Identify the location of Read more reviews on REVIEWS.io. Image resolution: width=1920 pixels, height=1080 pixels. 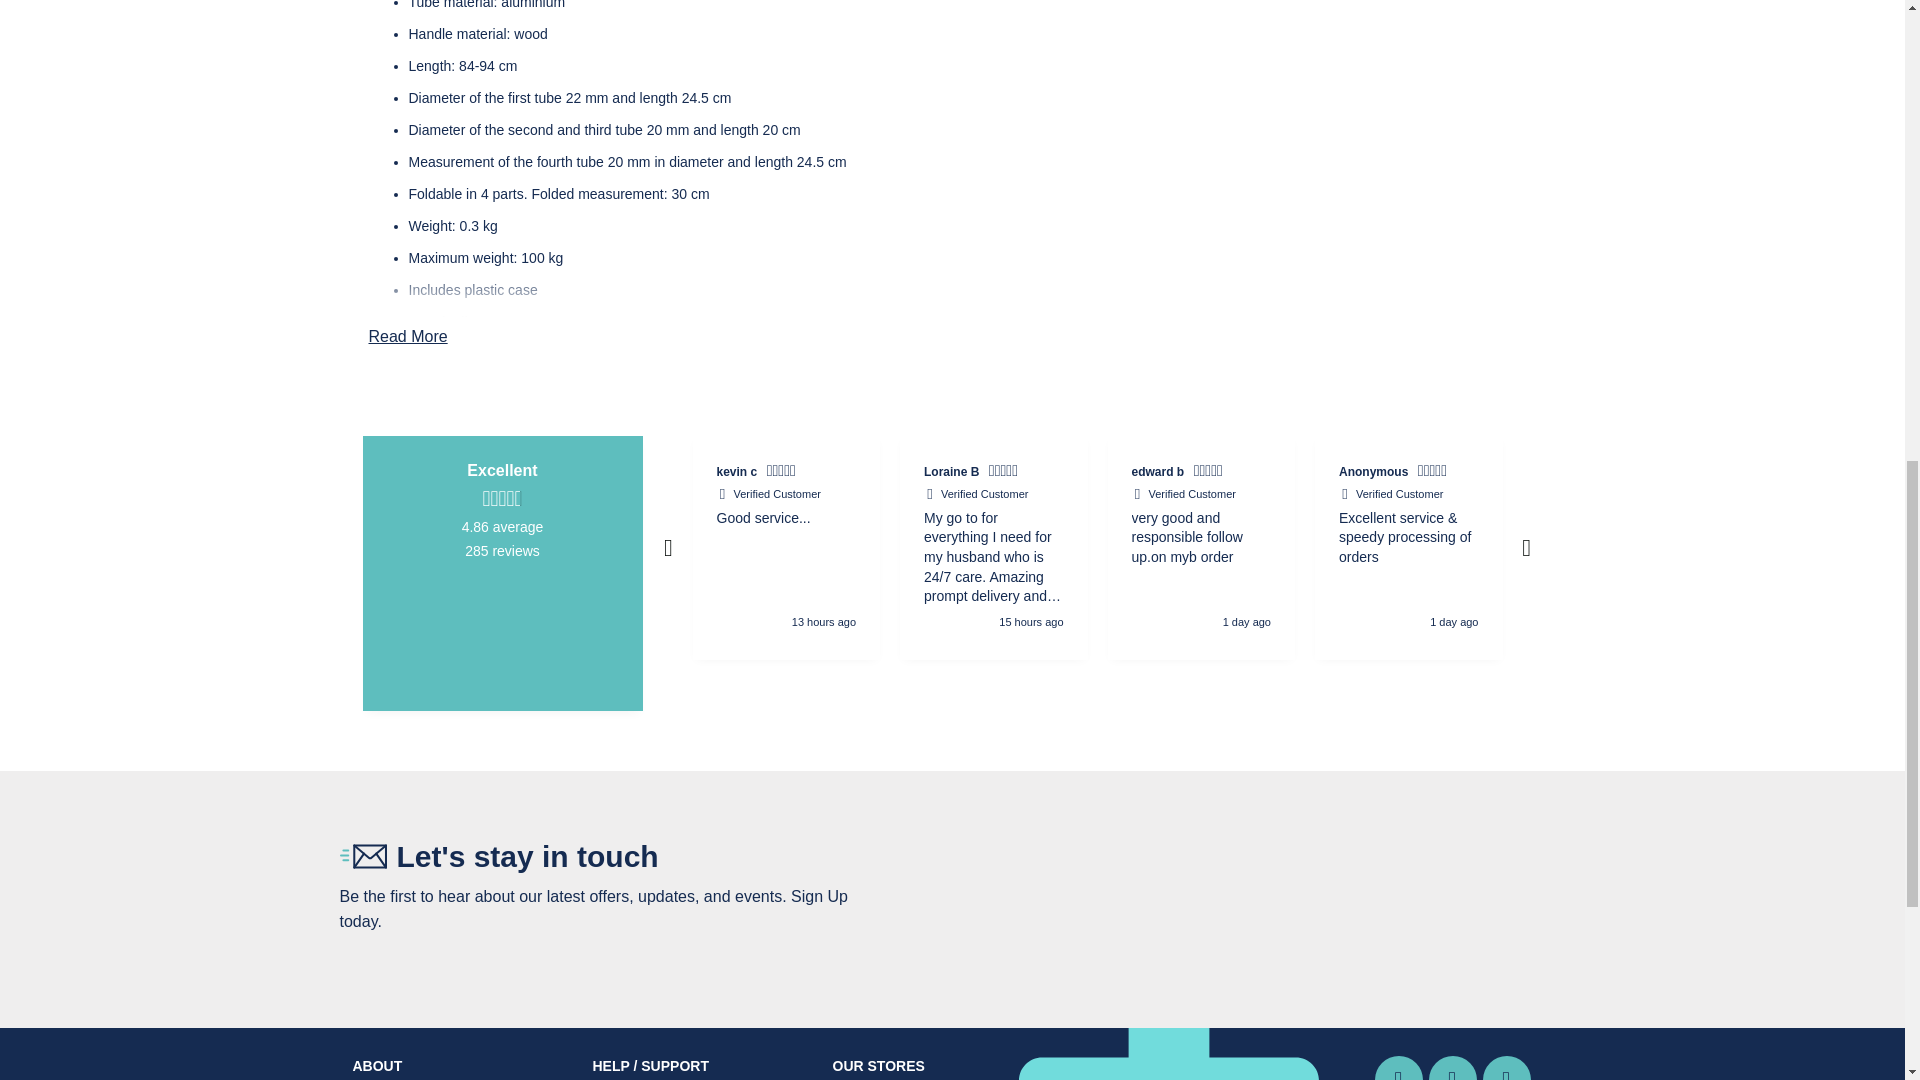
(502, 626).